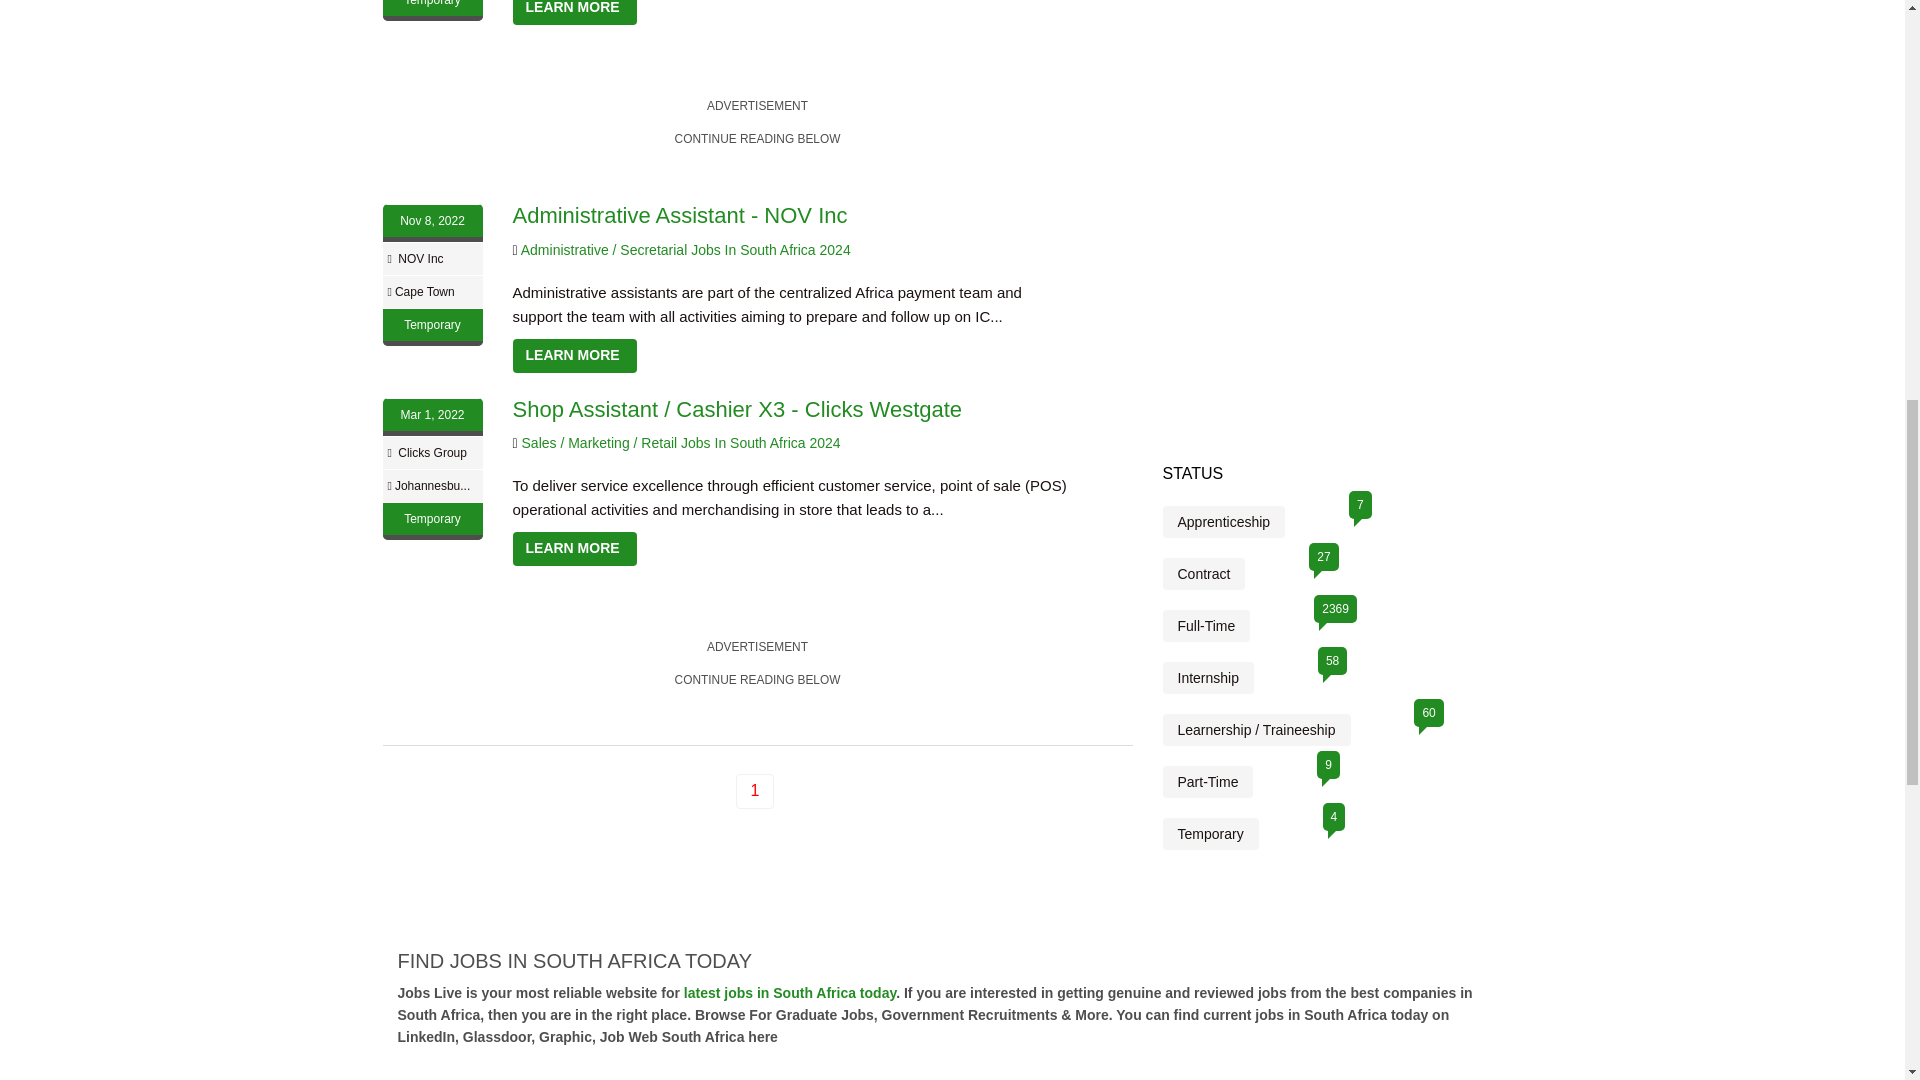  I want to click on Administrative Assistant - NOV Inc, so click(679, 215).